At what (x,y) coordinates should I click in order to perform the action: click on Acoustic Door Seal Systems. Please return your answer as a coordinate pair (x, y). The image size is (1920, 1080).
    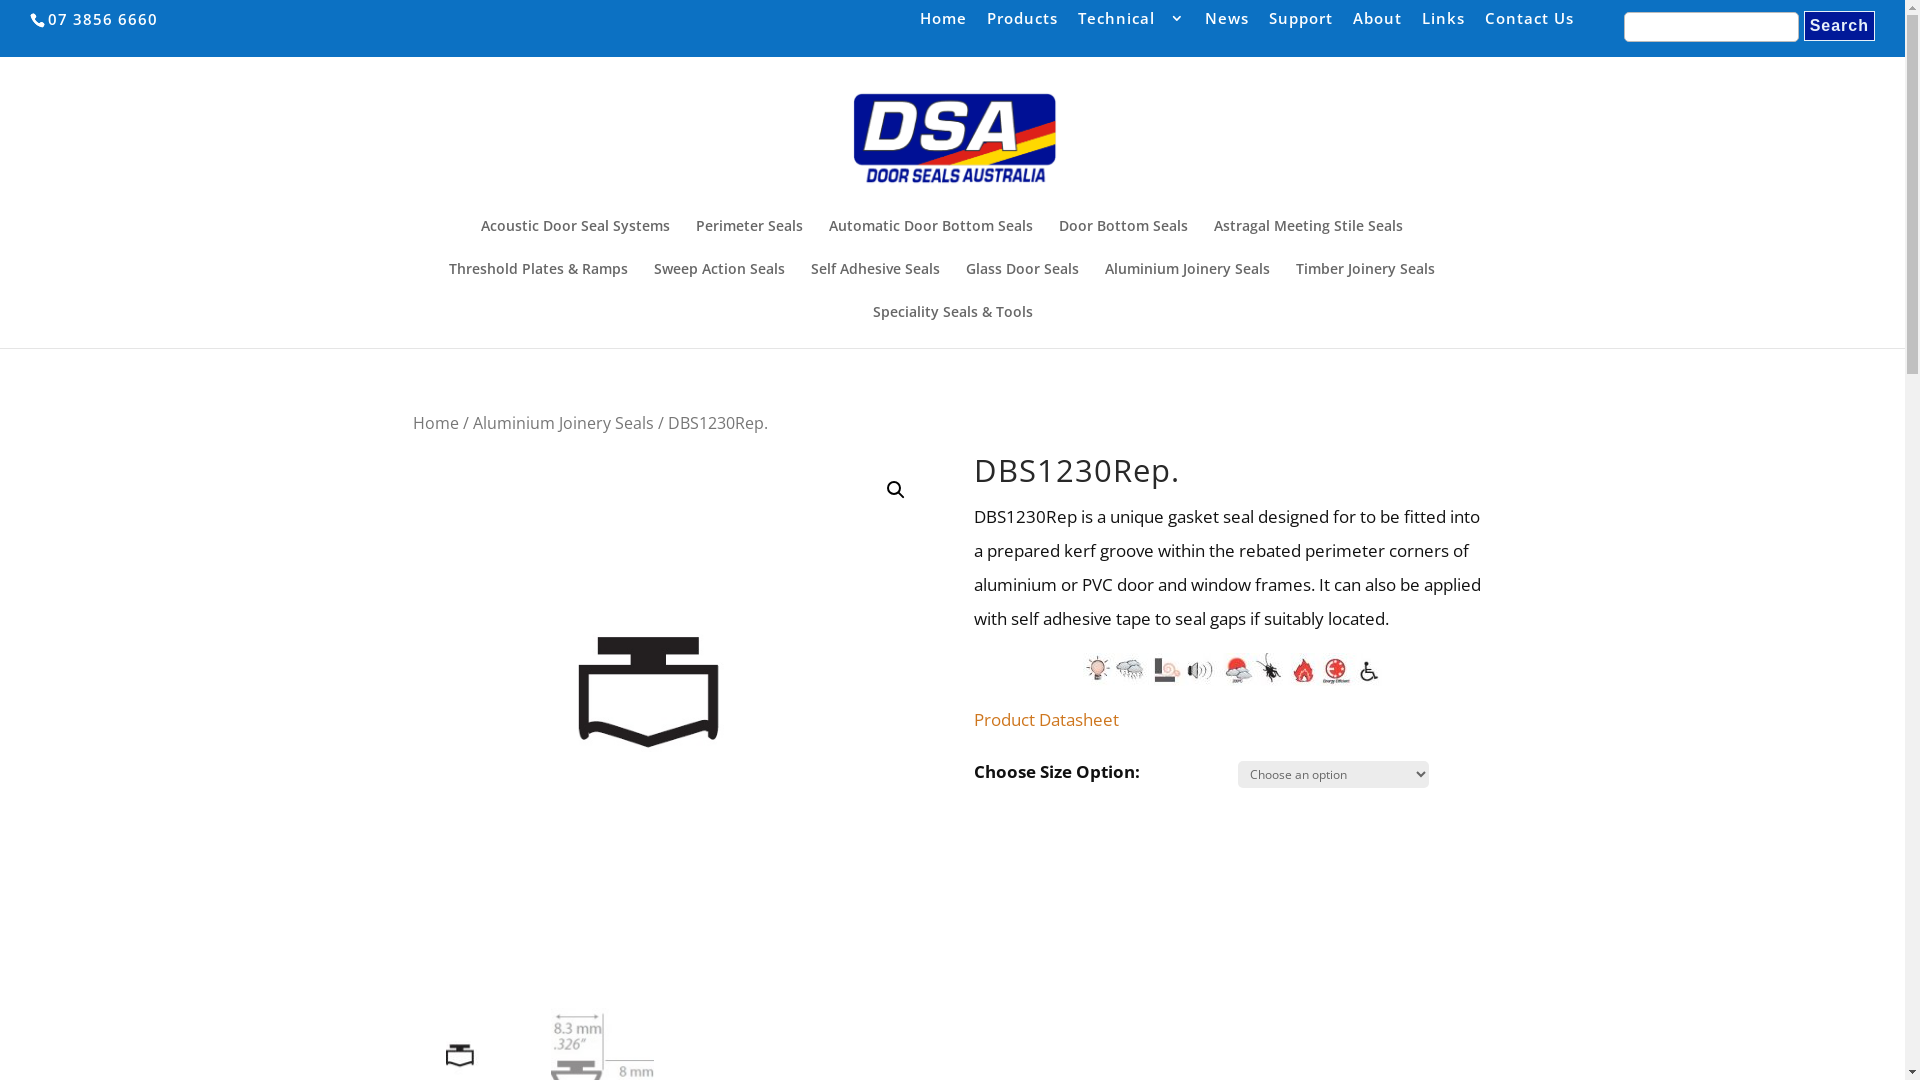
    Looking at the image, I should click on (574, 240).